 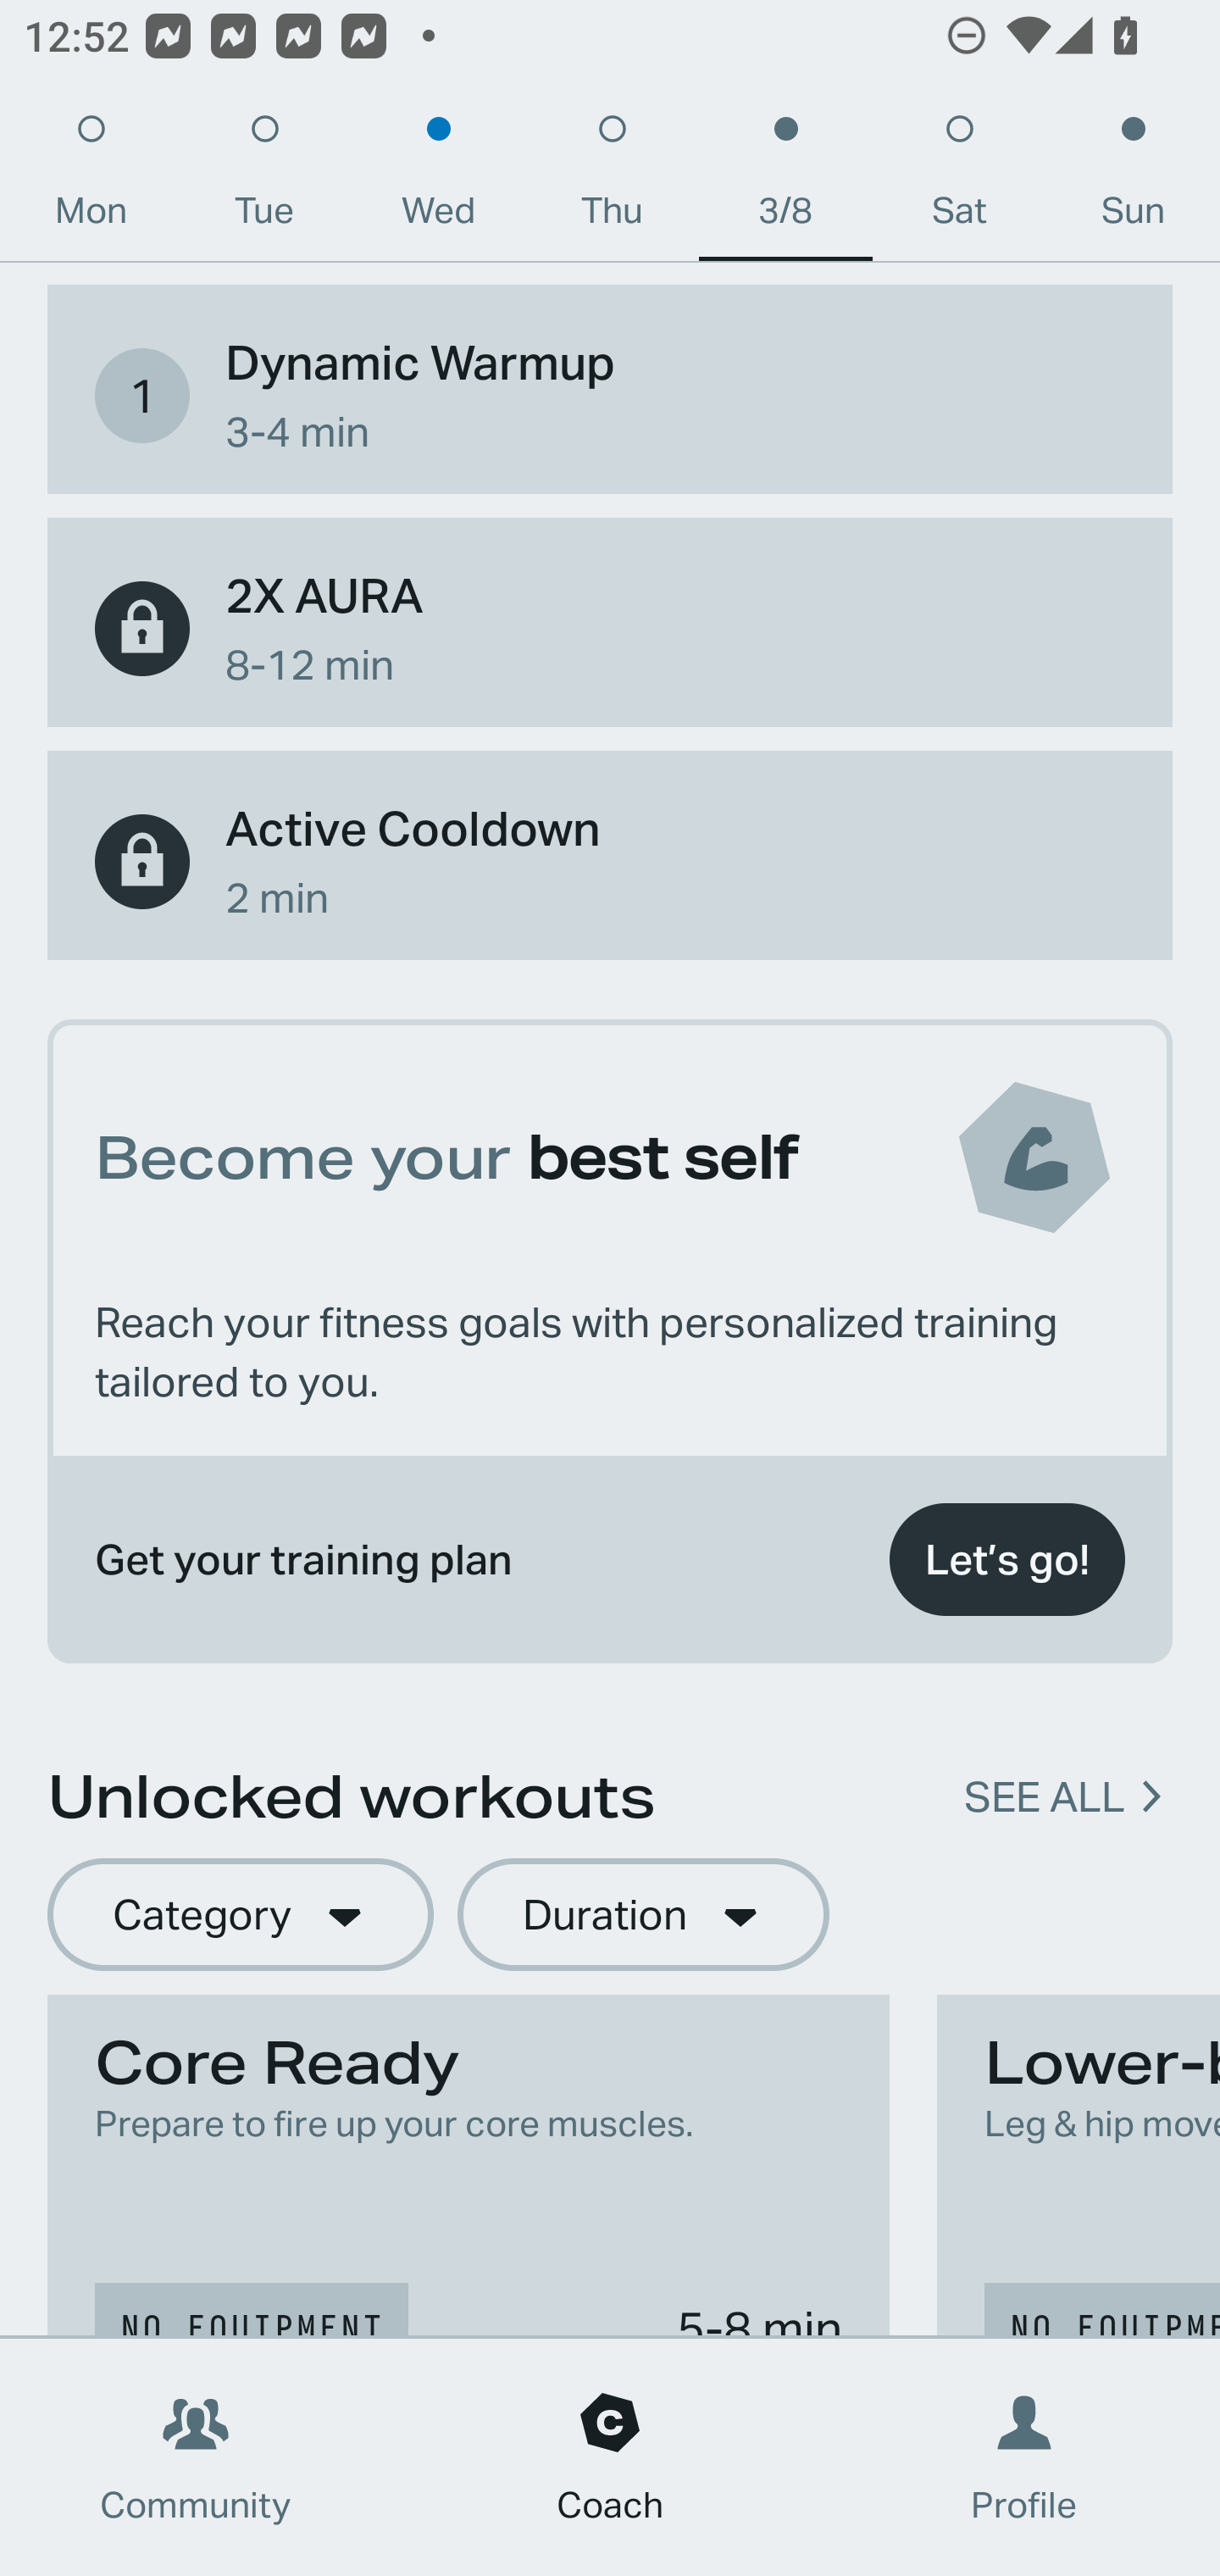 What do you see at coordinates (91, 178) in the screenshot?
I see `Mon` at bounding box center [91, 178].